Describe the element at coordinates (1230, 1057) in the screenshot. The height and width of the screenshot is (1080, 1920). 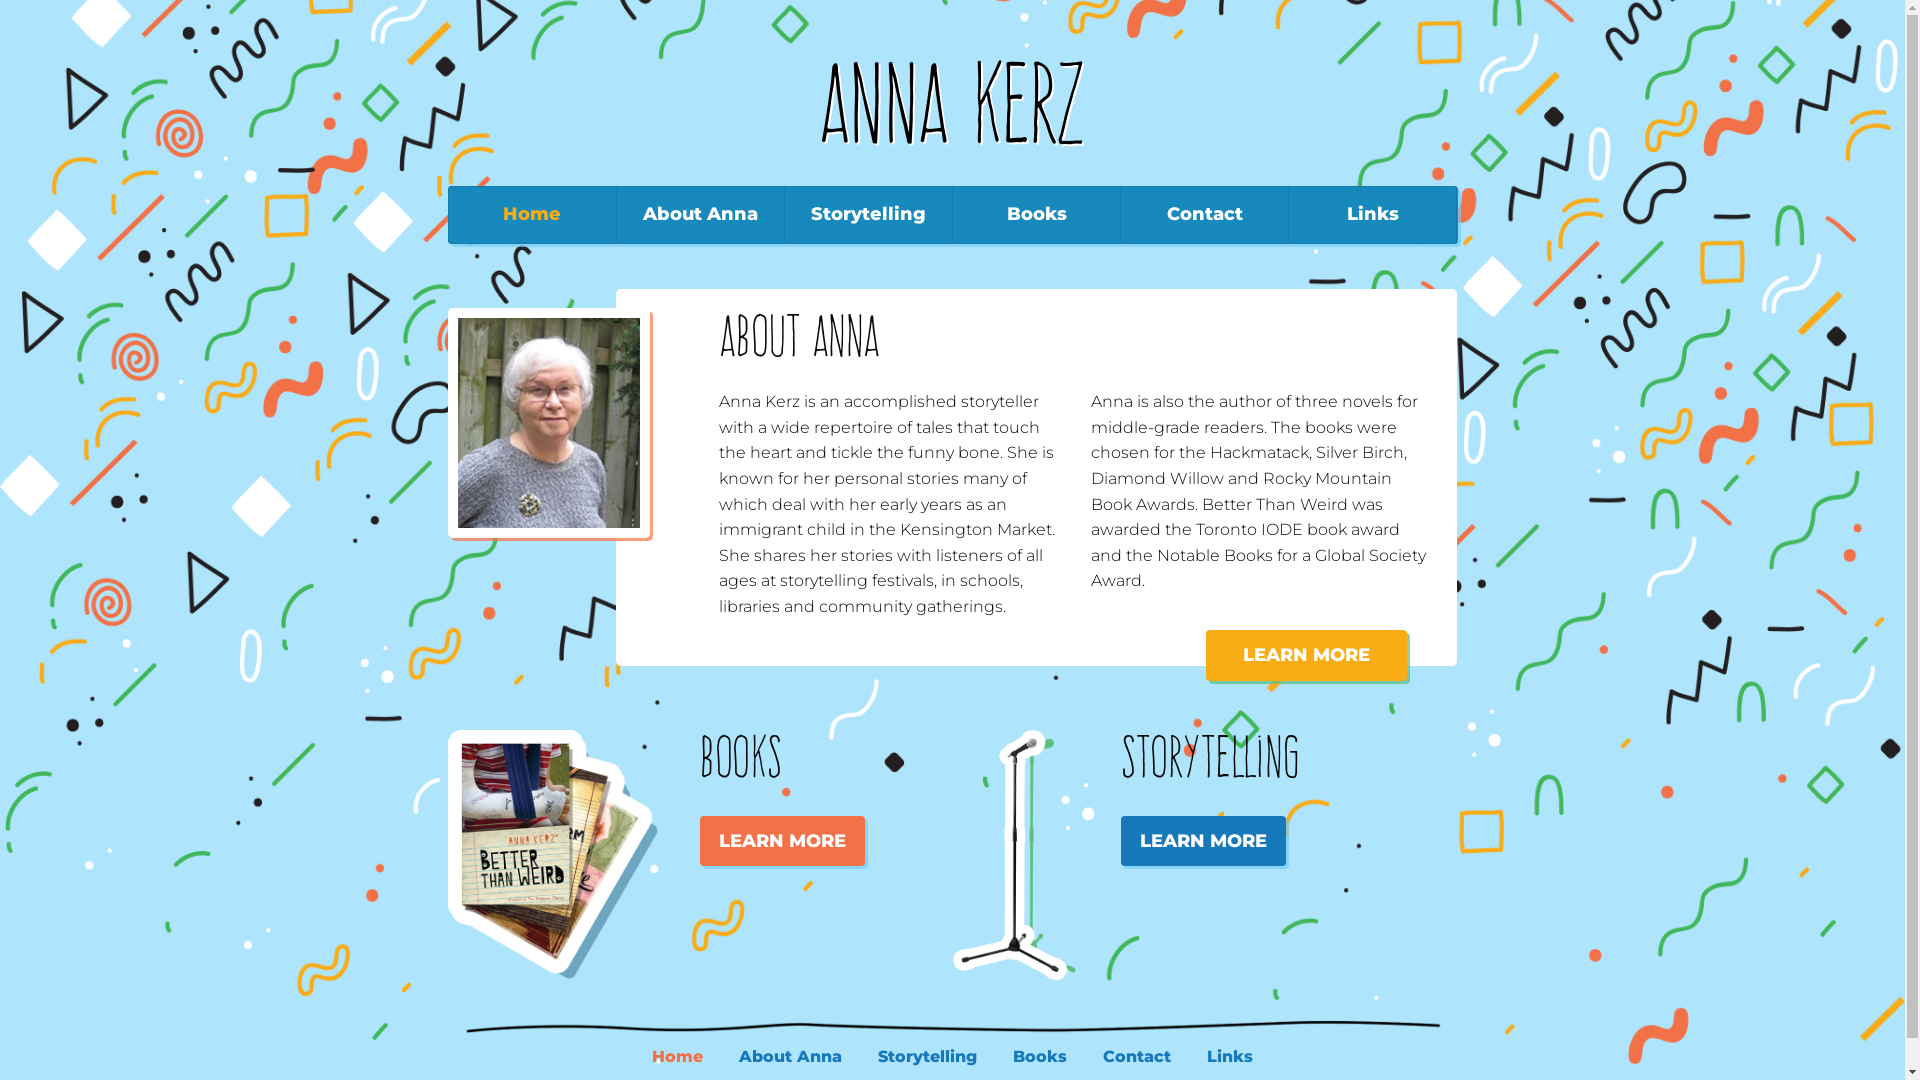
I see `Links` at that location.